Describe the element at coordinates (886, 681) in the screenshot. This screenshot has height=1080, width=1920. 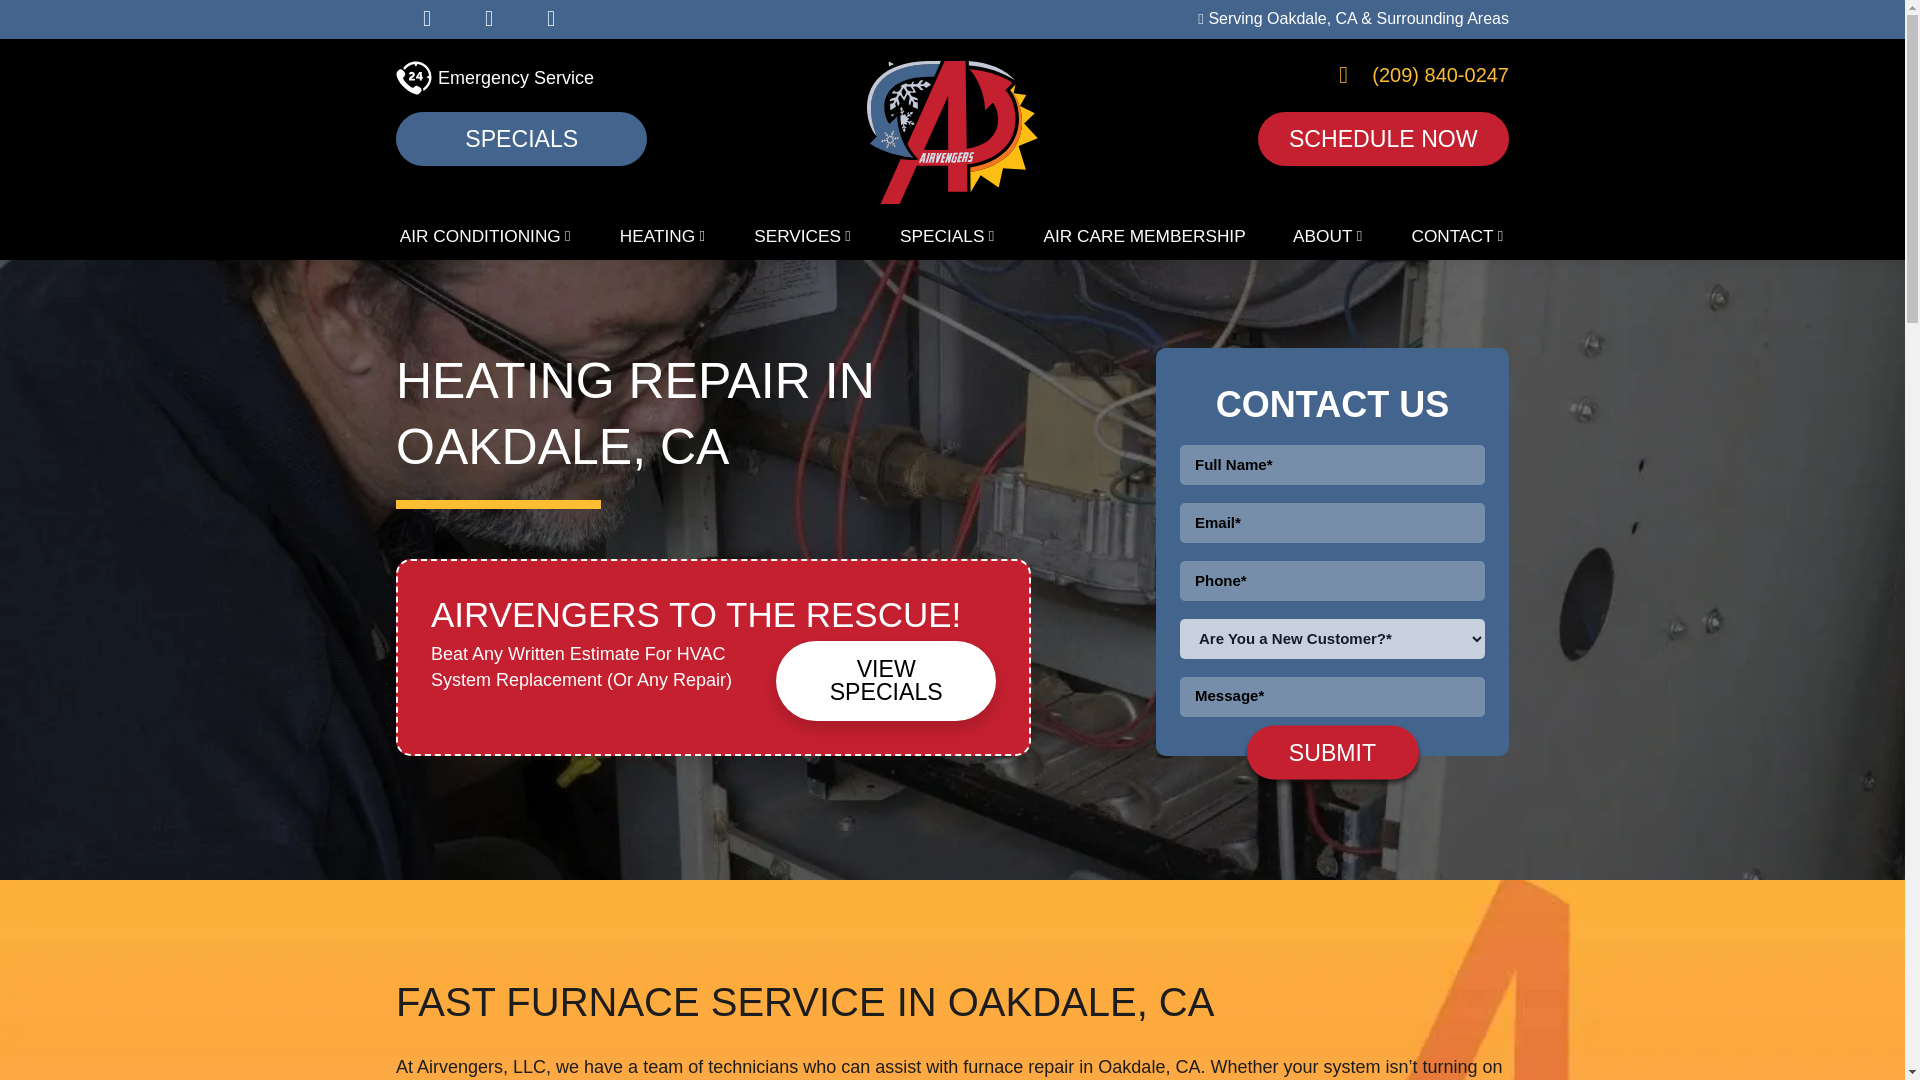
I see `VIEW SPECIALS` at that location.